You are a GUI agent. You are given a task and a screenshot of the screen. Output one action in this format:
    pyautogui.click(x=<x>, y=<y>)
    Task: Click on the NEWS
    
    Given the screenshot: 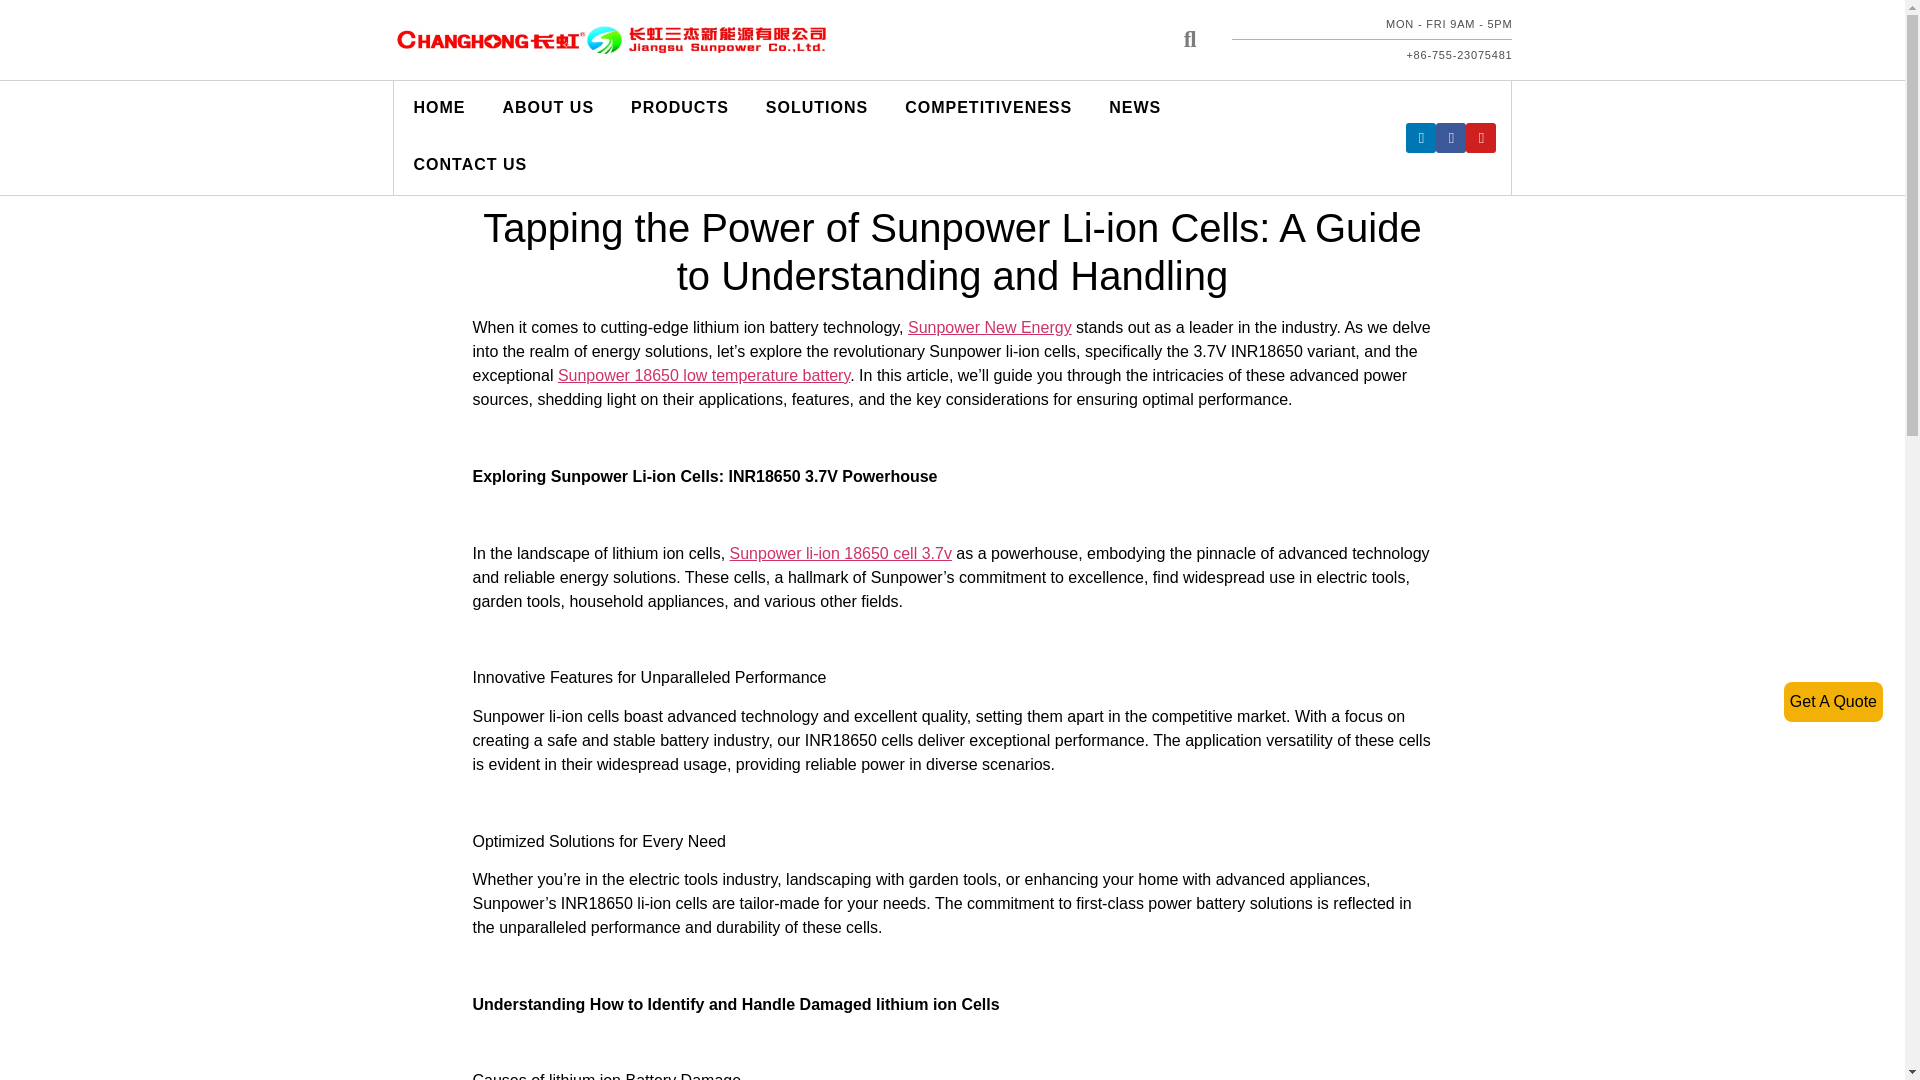 What is the action you would take?
    pyautogui.click(x=1133, y=110)
    